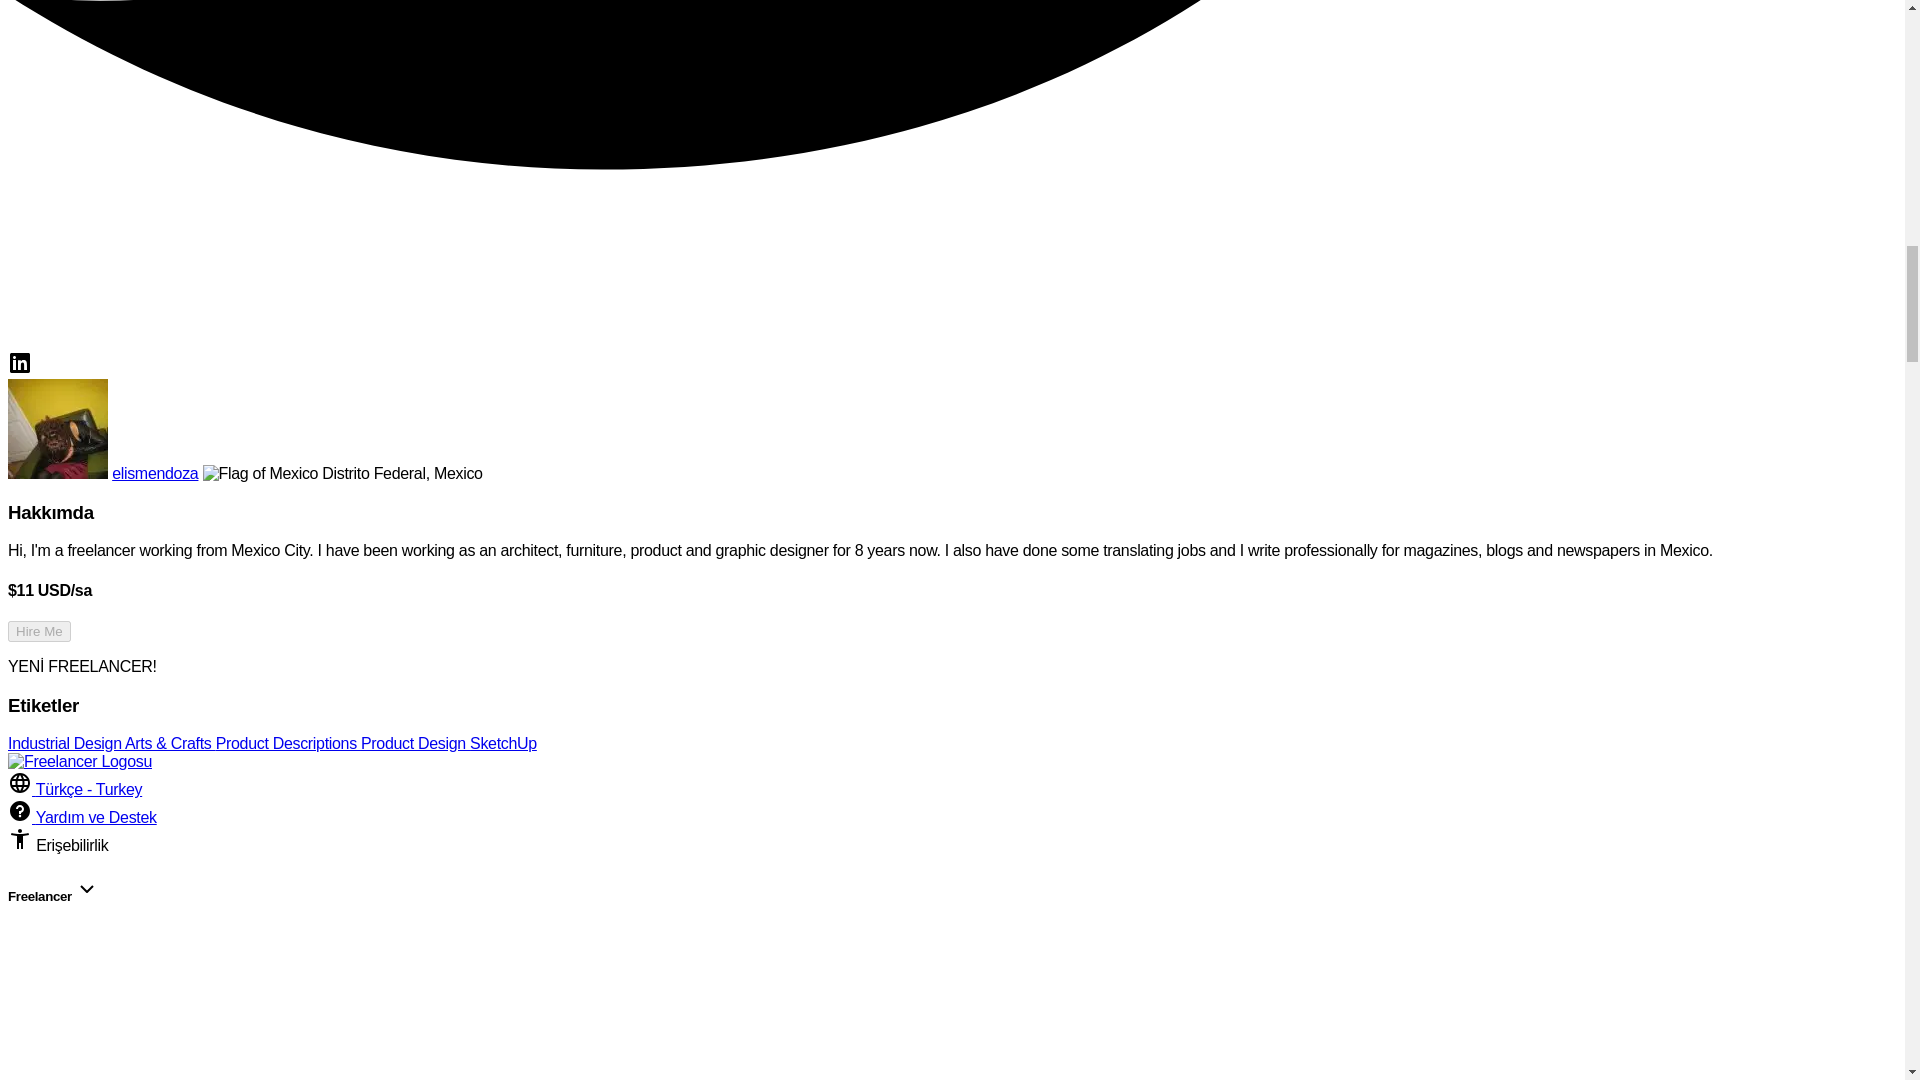 This screenshot has height=1080, width=1920. I want to click on Hire Me, so click(39, 631).